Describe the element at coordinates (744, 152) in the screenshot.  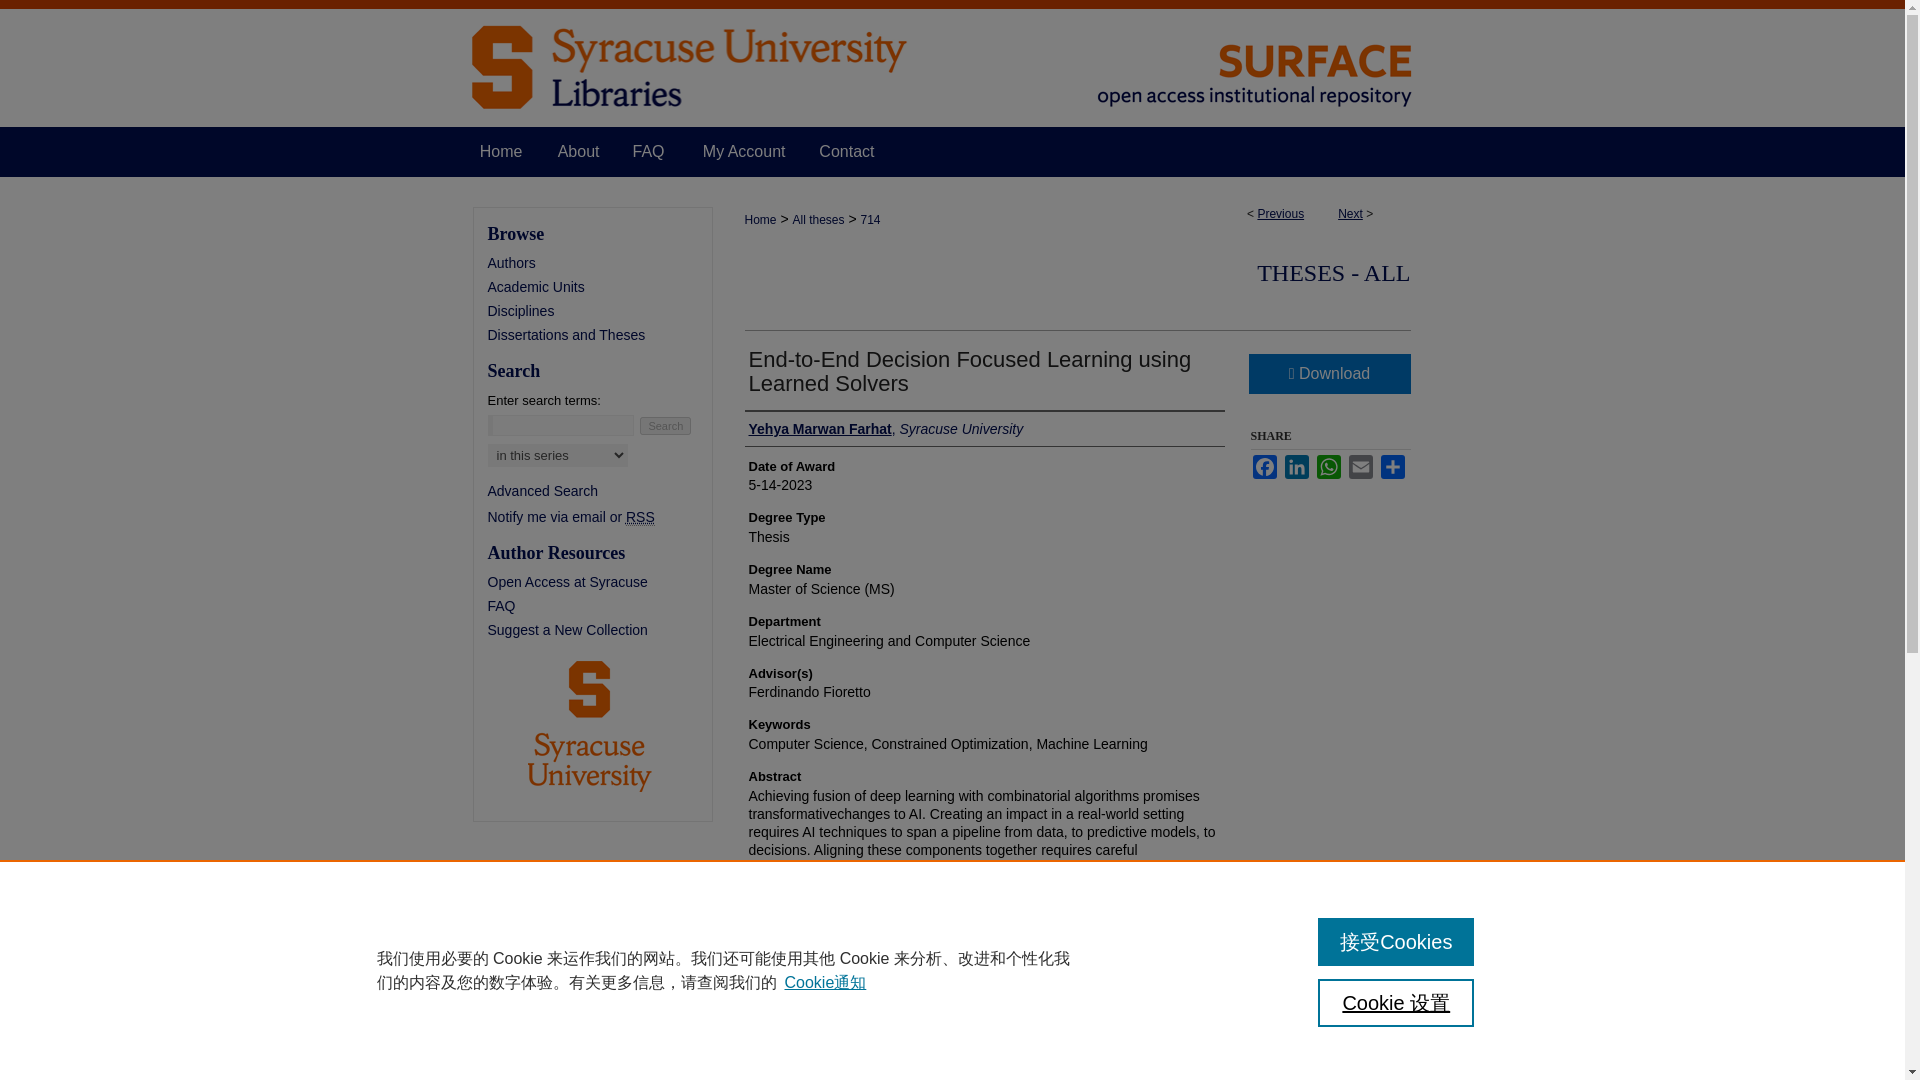
I see `My Account` at that location.